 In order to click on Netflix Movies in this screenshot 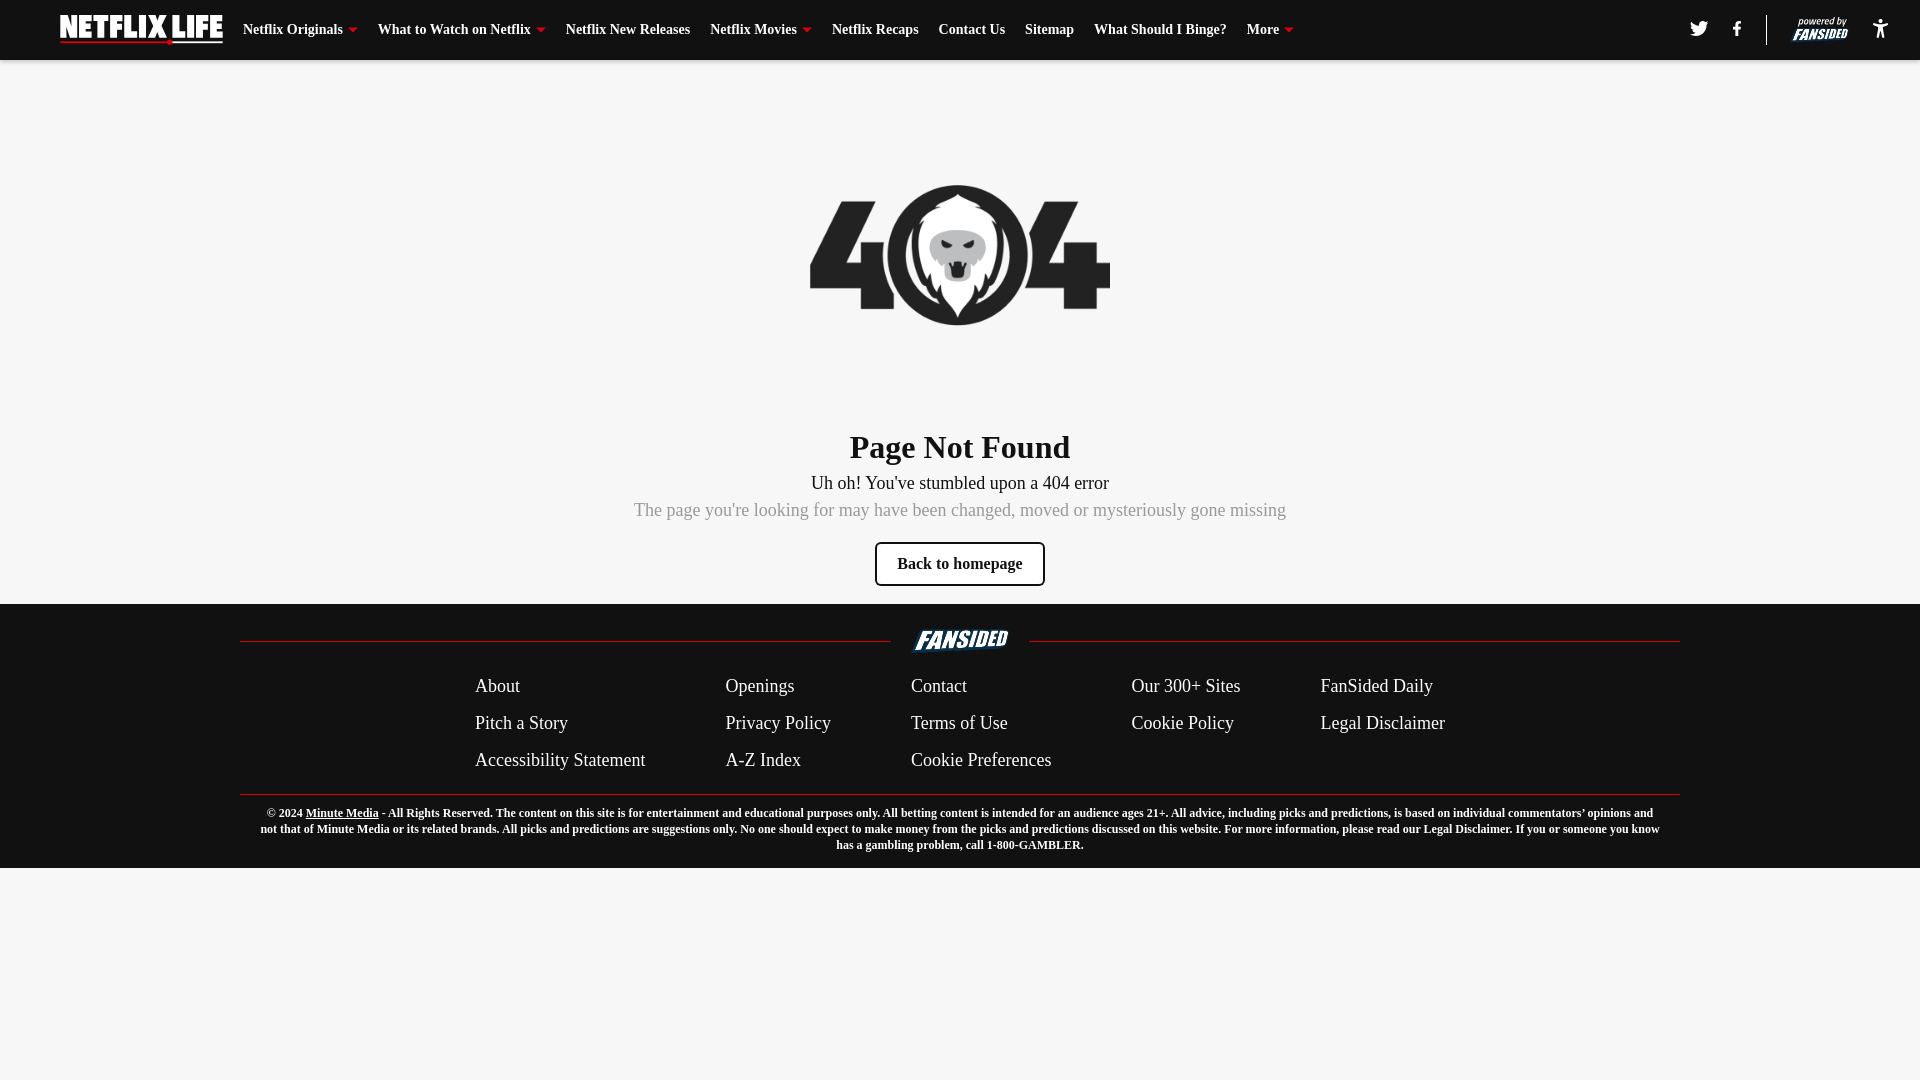, I will do `click(761, 30)`.